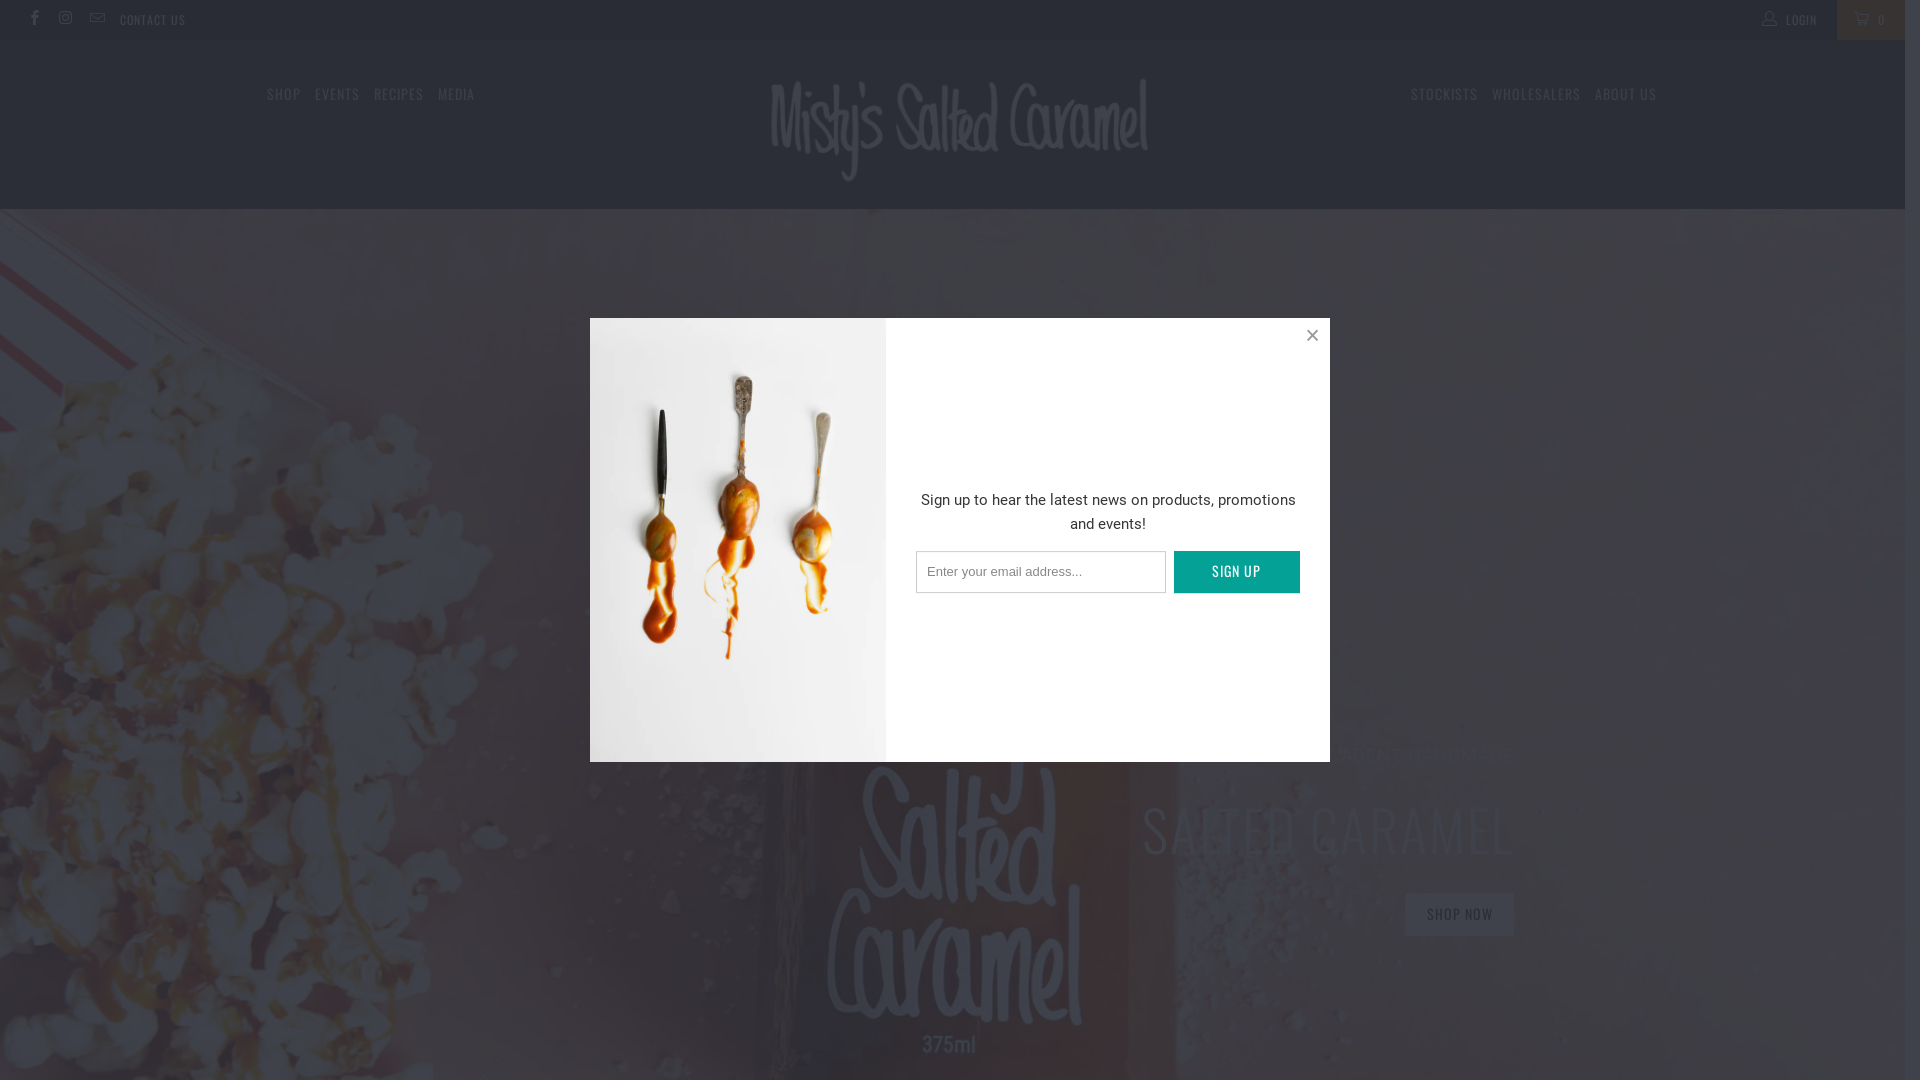  What do you see at coordinates (1460, 914) in the screenshot?
I see `SHOP NOW` at bounding box center [1460, 914].